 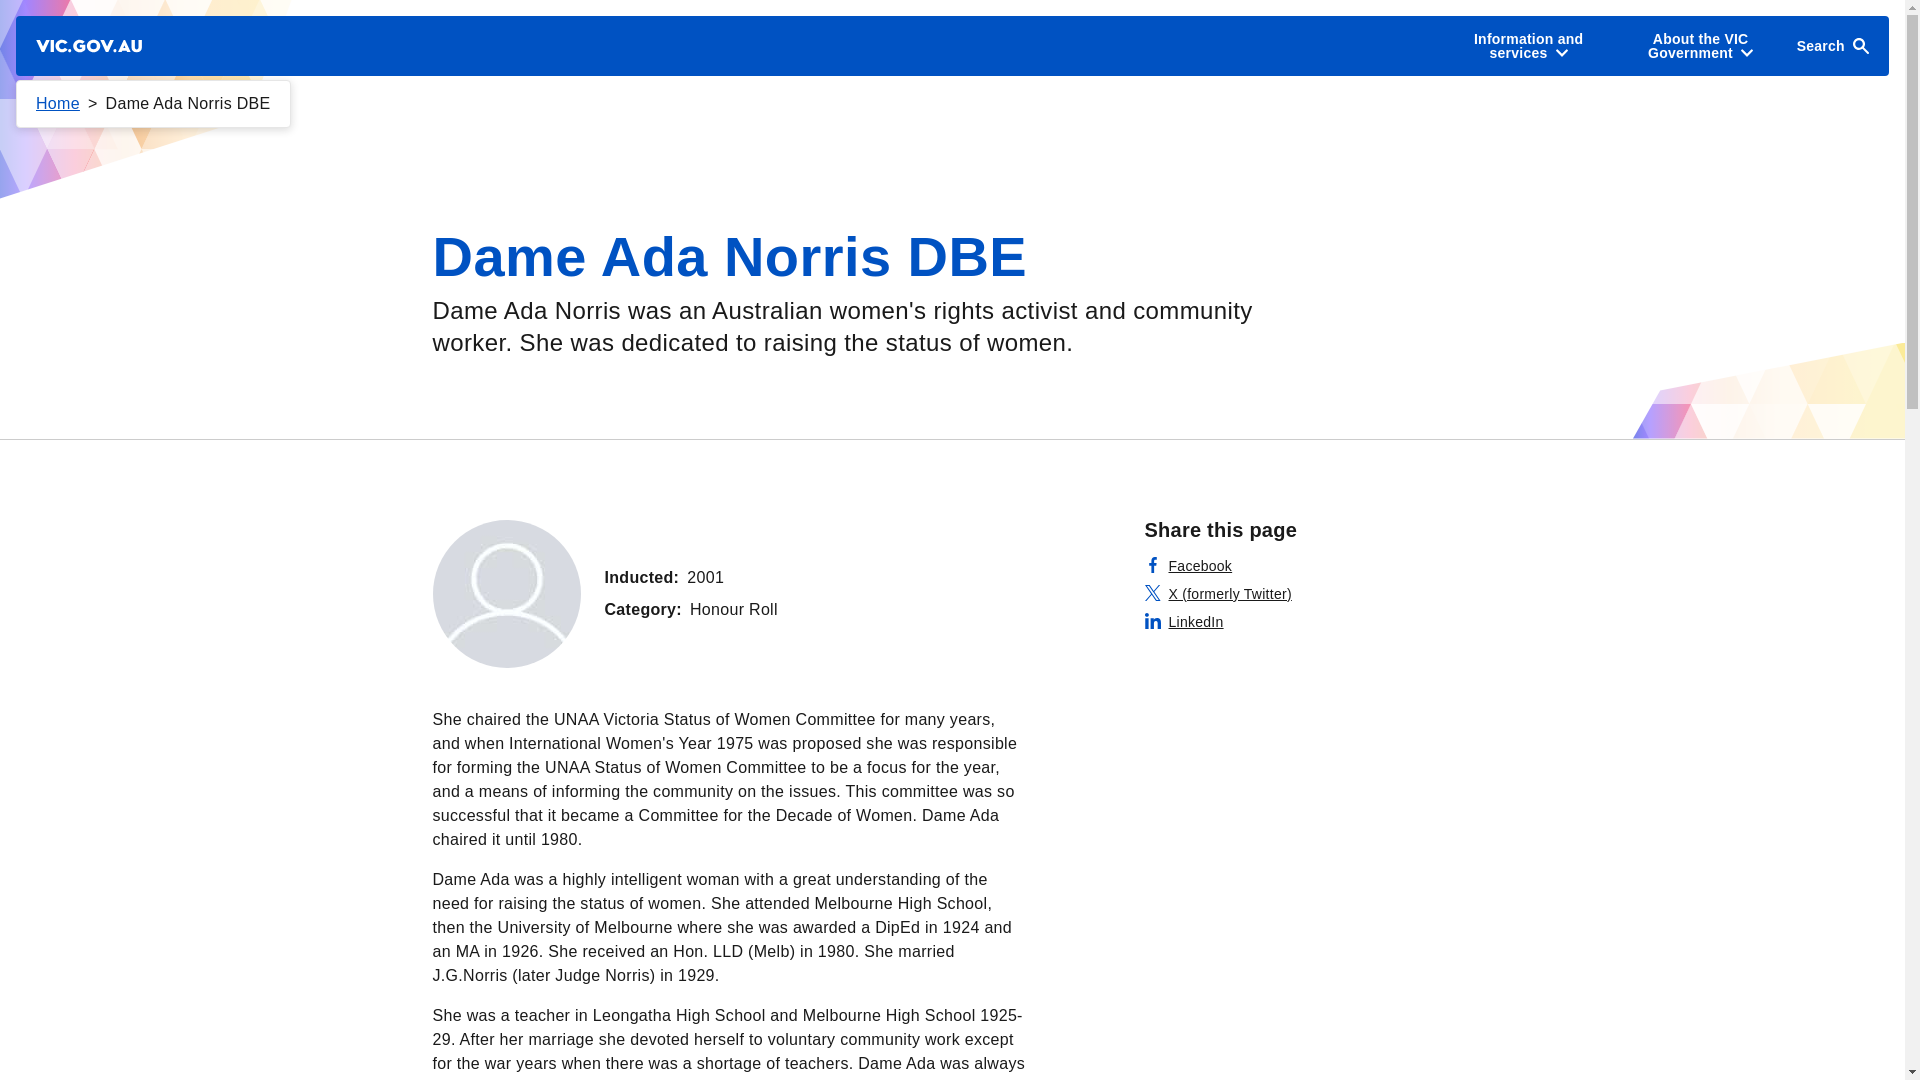 I want to click on LinkedIn, so click(x=1184, y=622).